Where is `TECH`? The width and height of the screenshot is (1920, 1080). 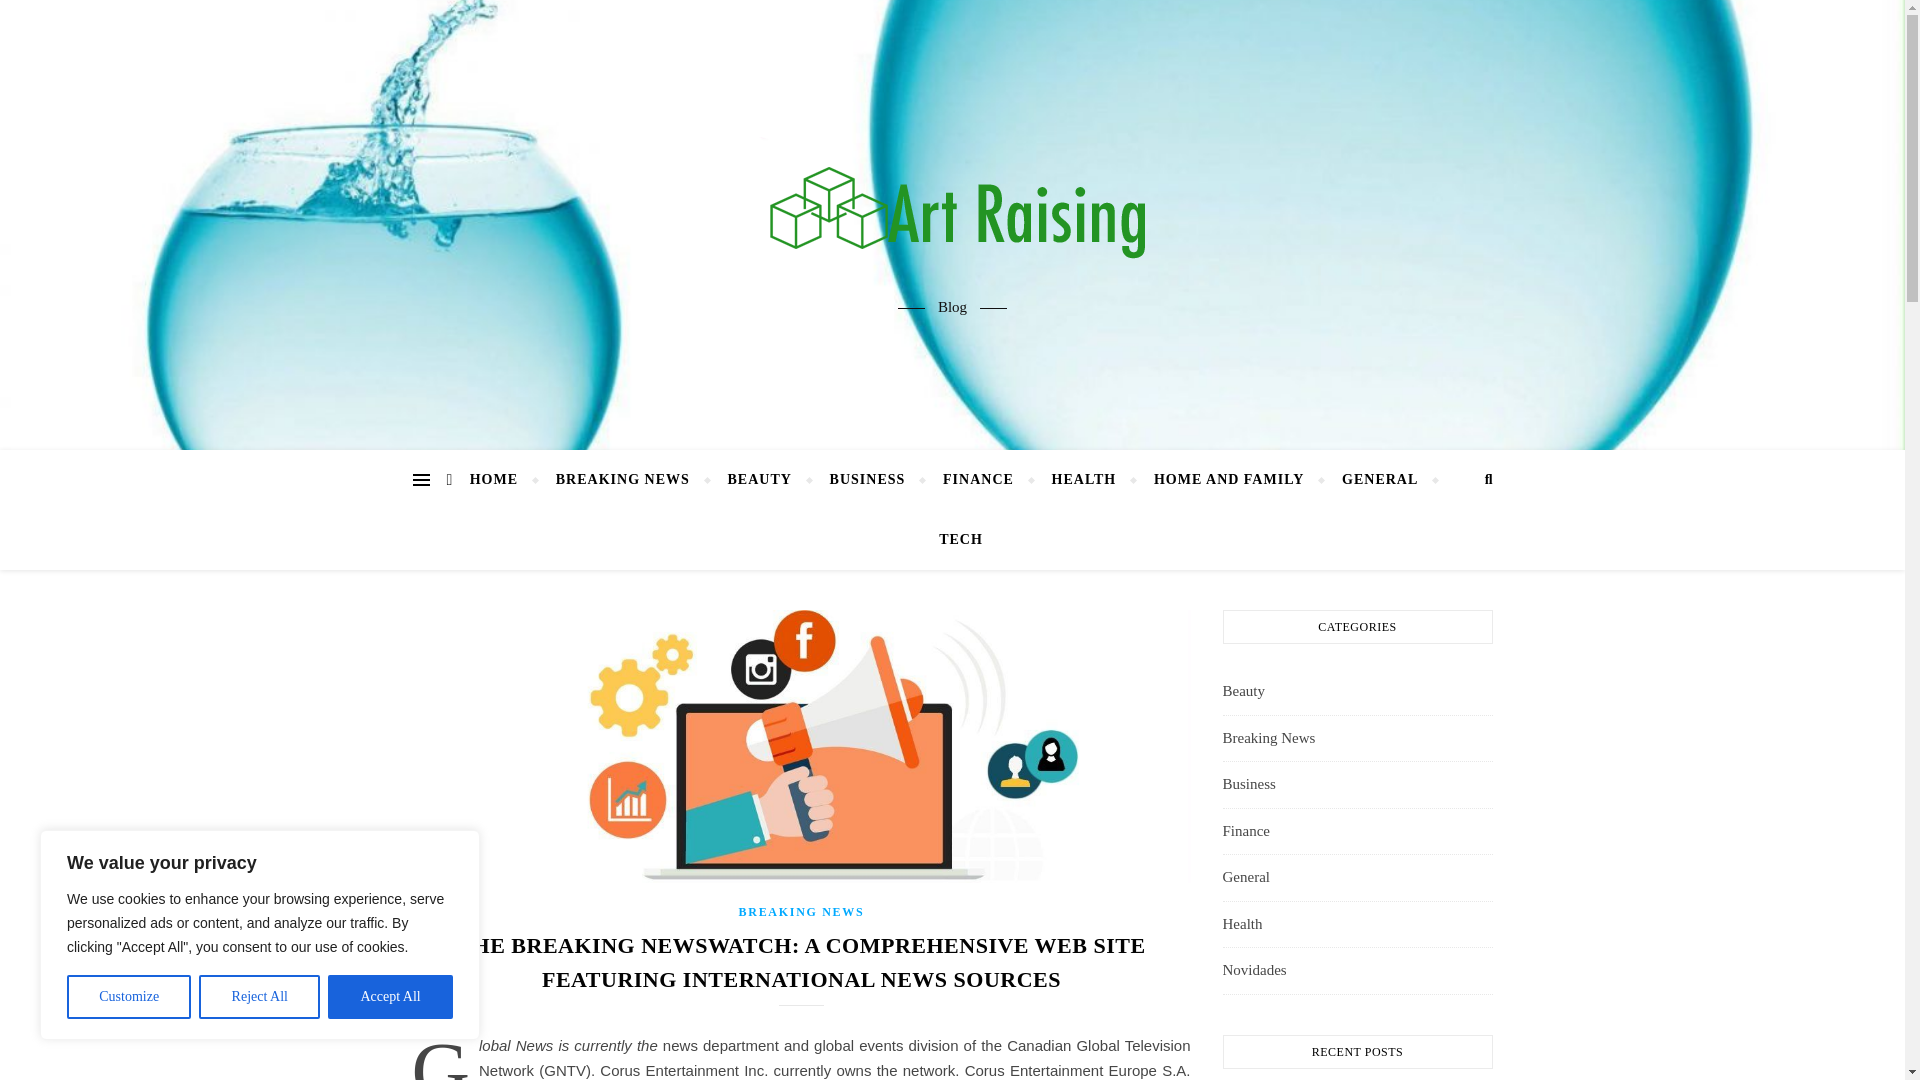
TECH is located at coordinates (952, 540).